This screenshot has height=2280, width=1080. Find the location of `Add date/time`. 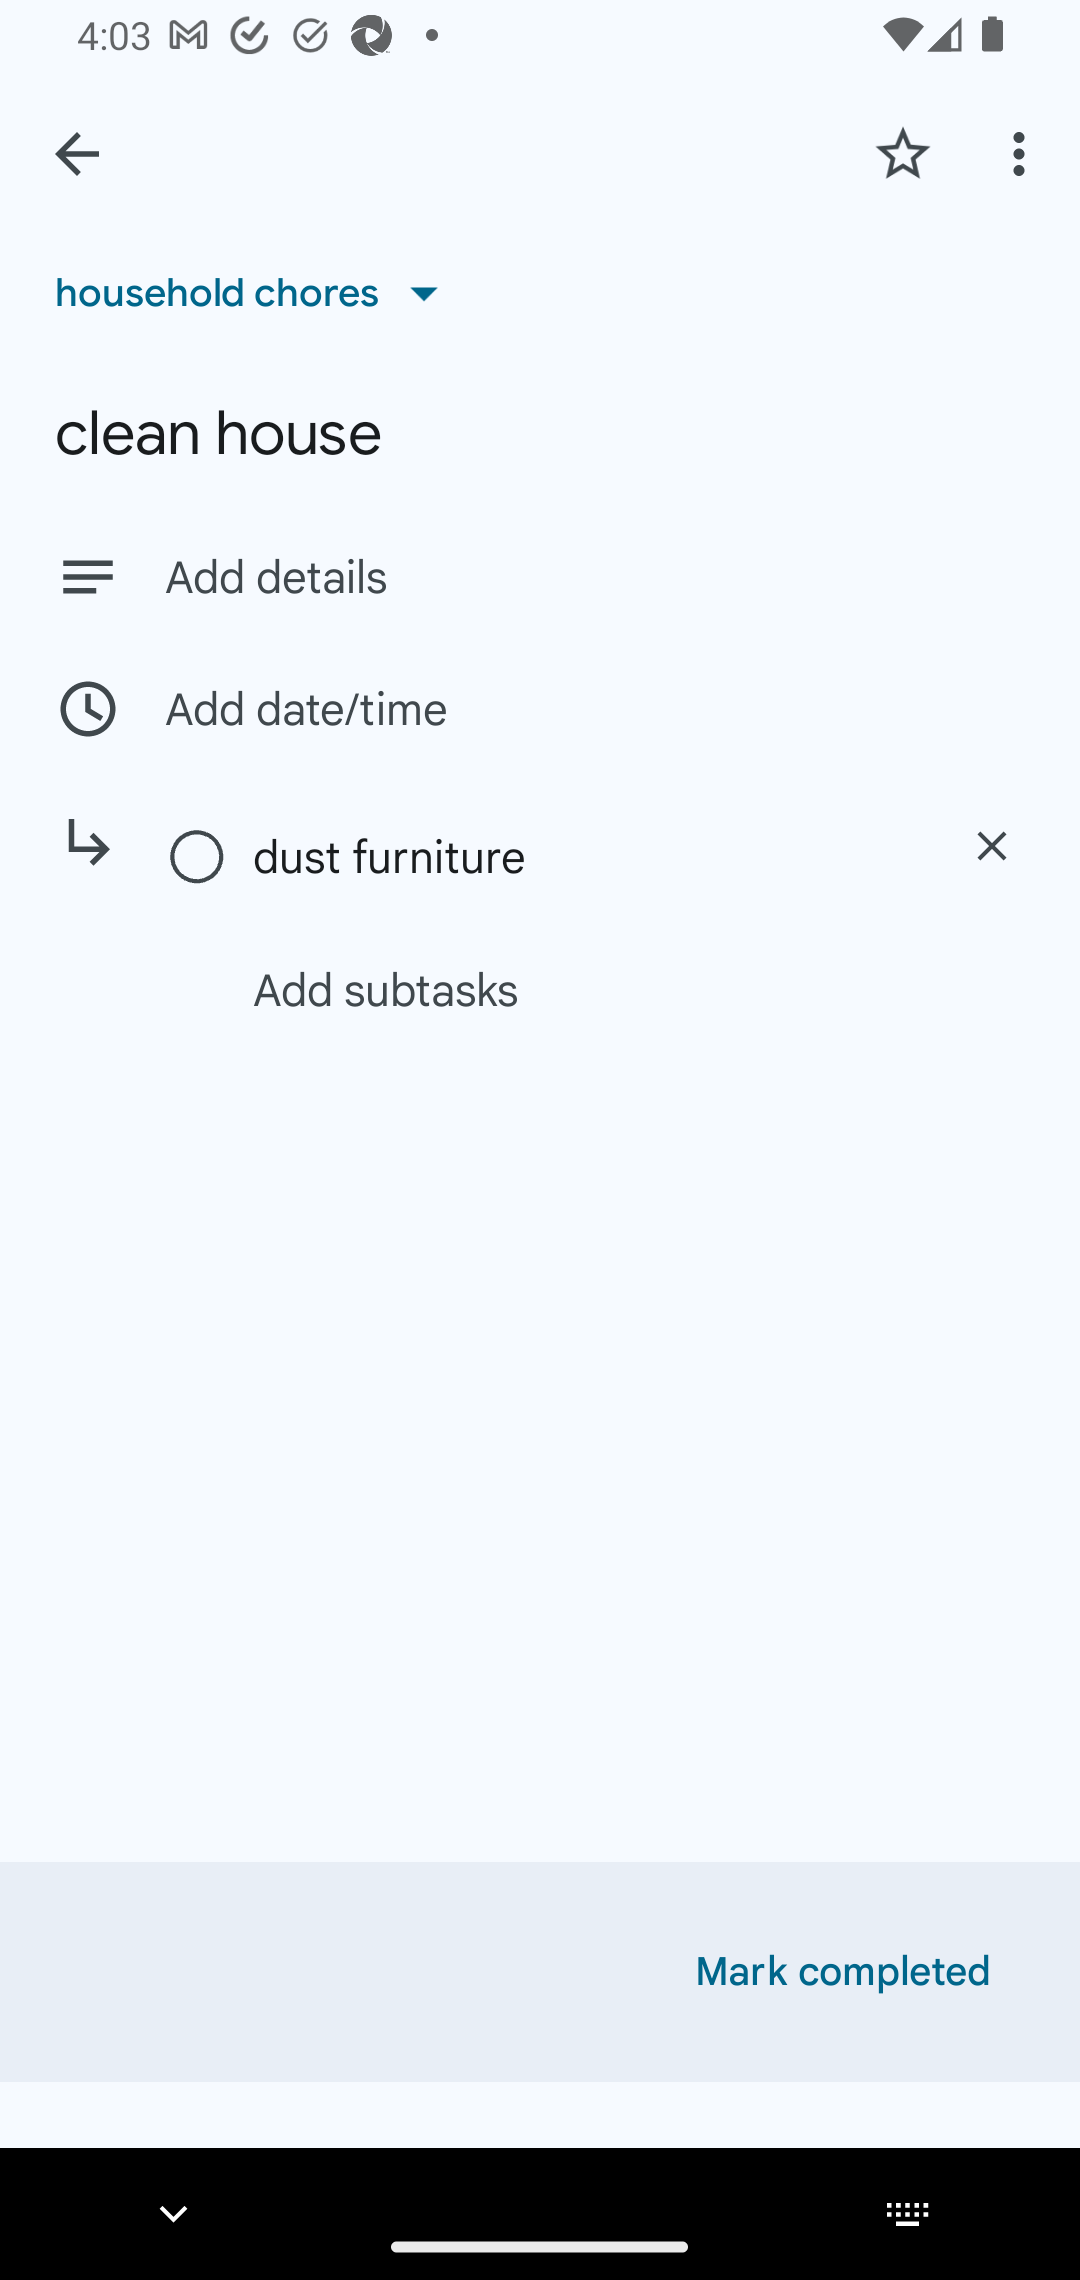

Add date/time is located at coordinates (540, 708).